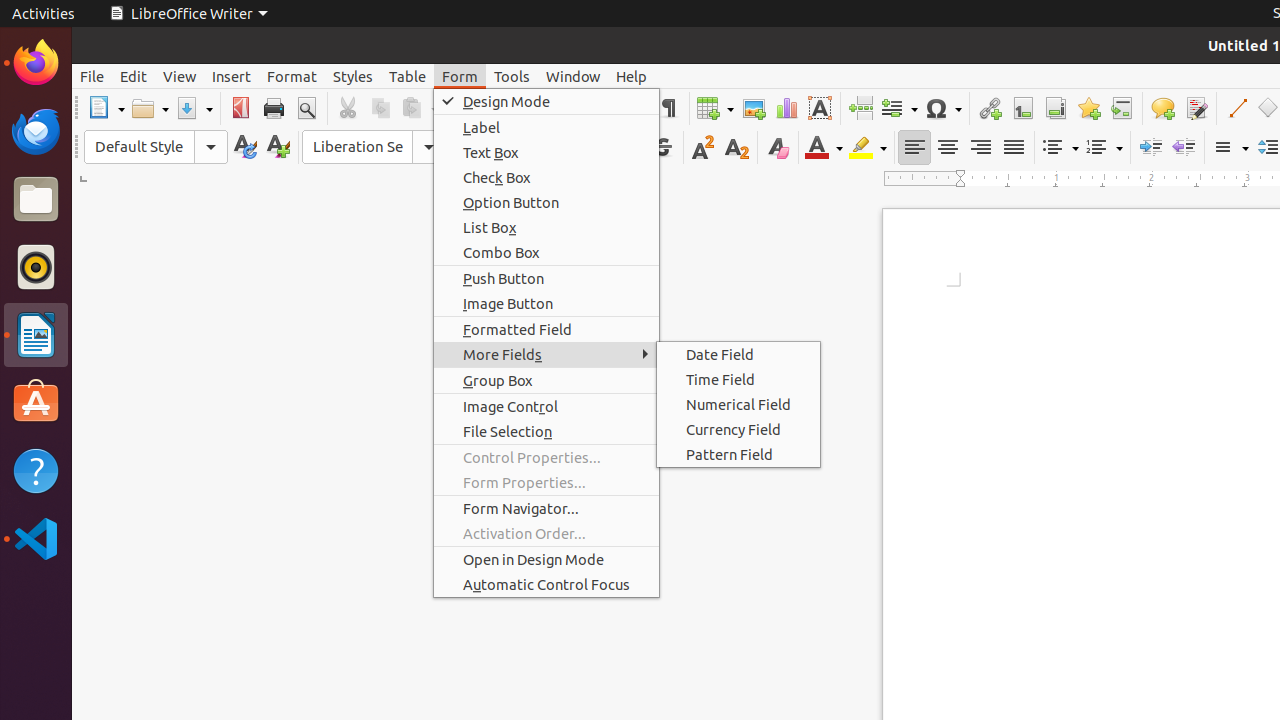  What do you see at coordinates (824, 148) in the screenshot?
I see `Font Color` at bounding box center [824, 148].